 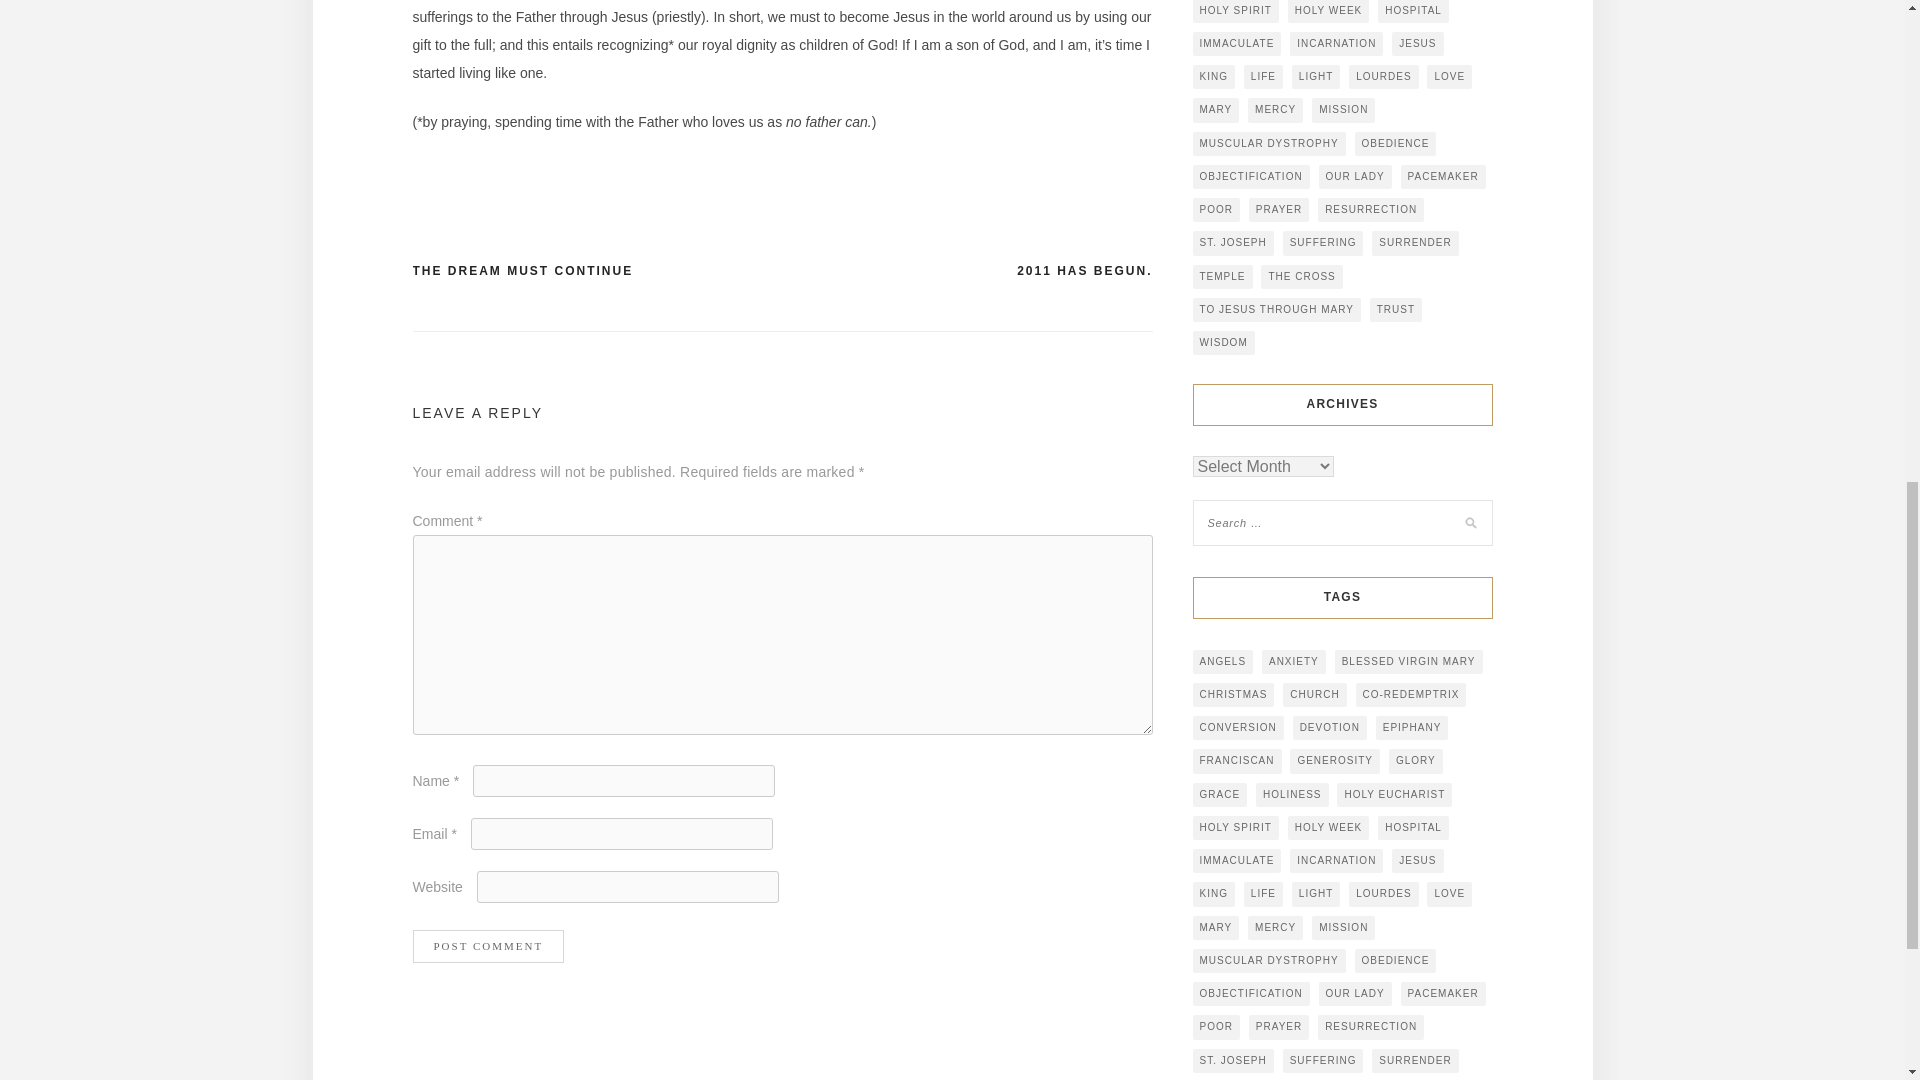 I want to click on 2011 HAS BEGUN., so click(x=1084, y=272).